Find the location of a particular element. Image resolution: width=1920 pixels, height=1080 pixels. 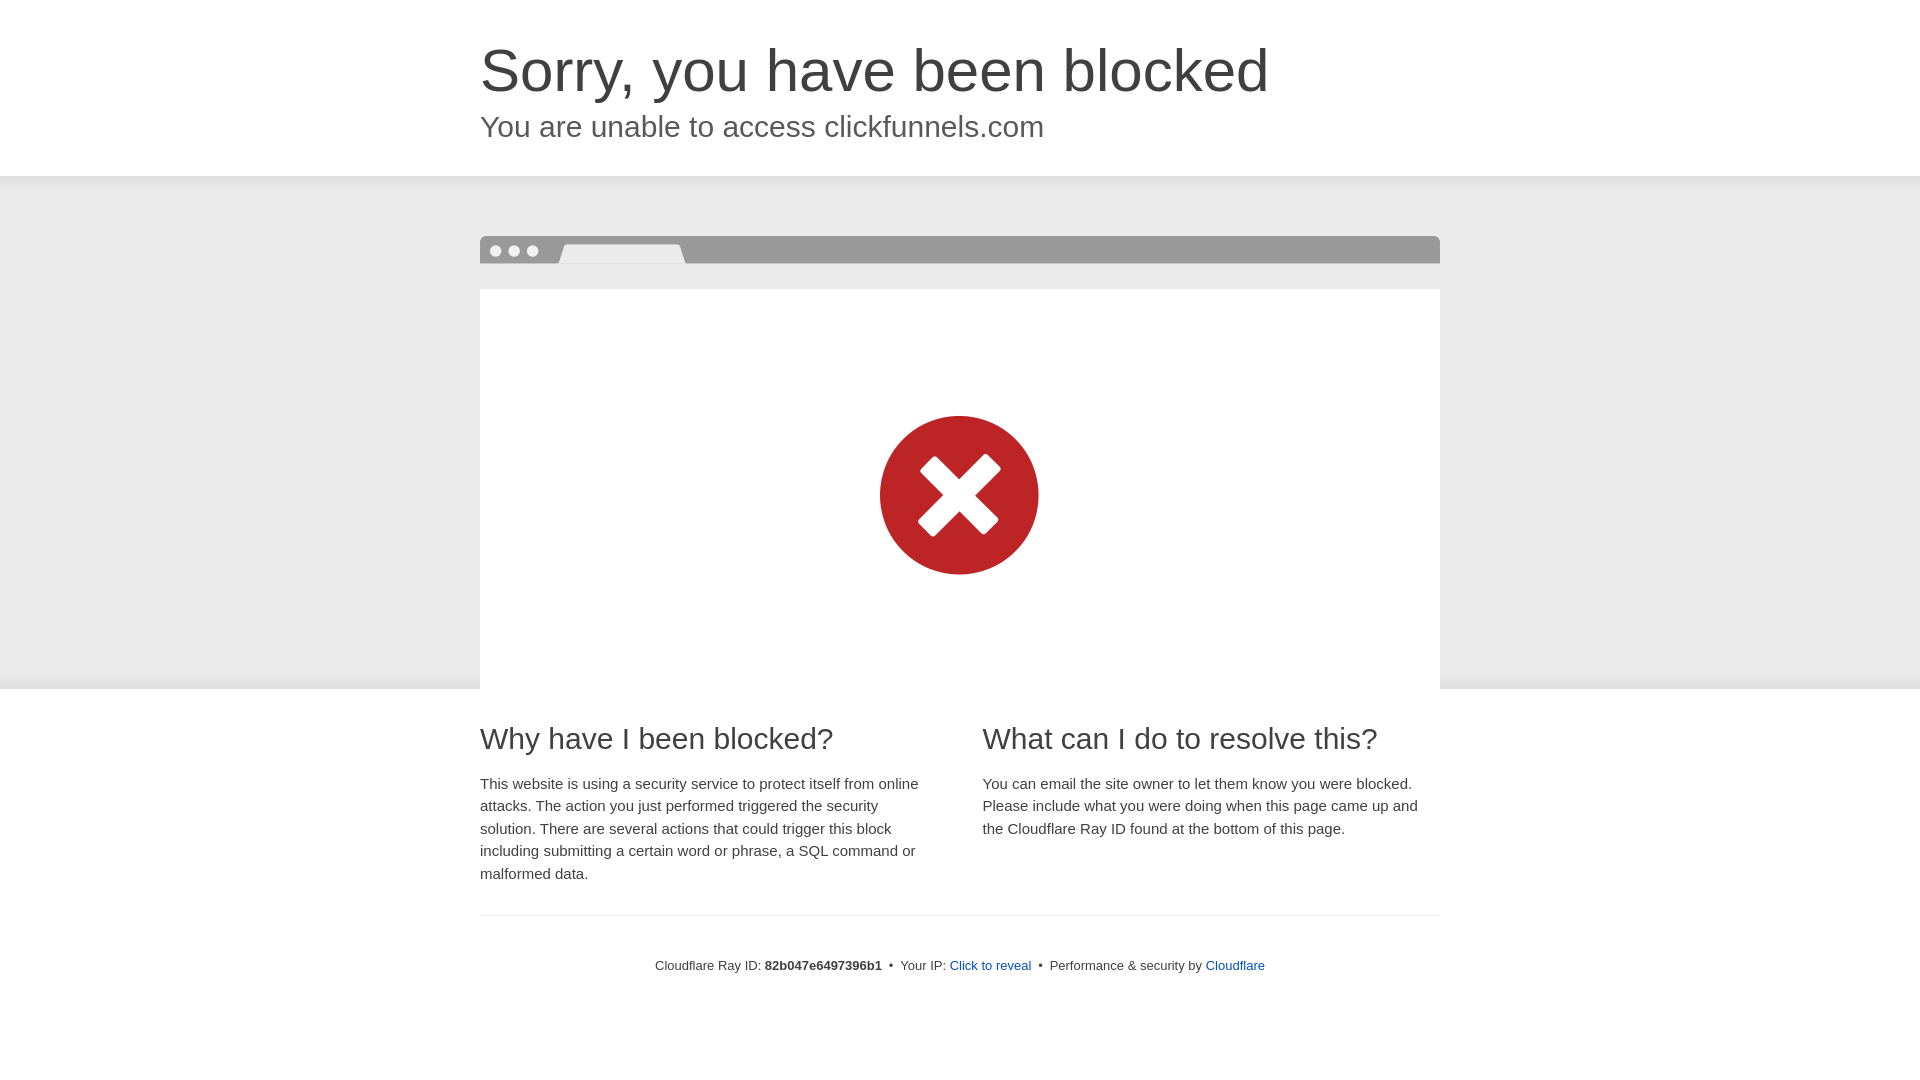

Cloudflare is located at coordinates (1236, 966).